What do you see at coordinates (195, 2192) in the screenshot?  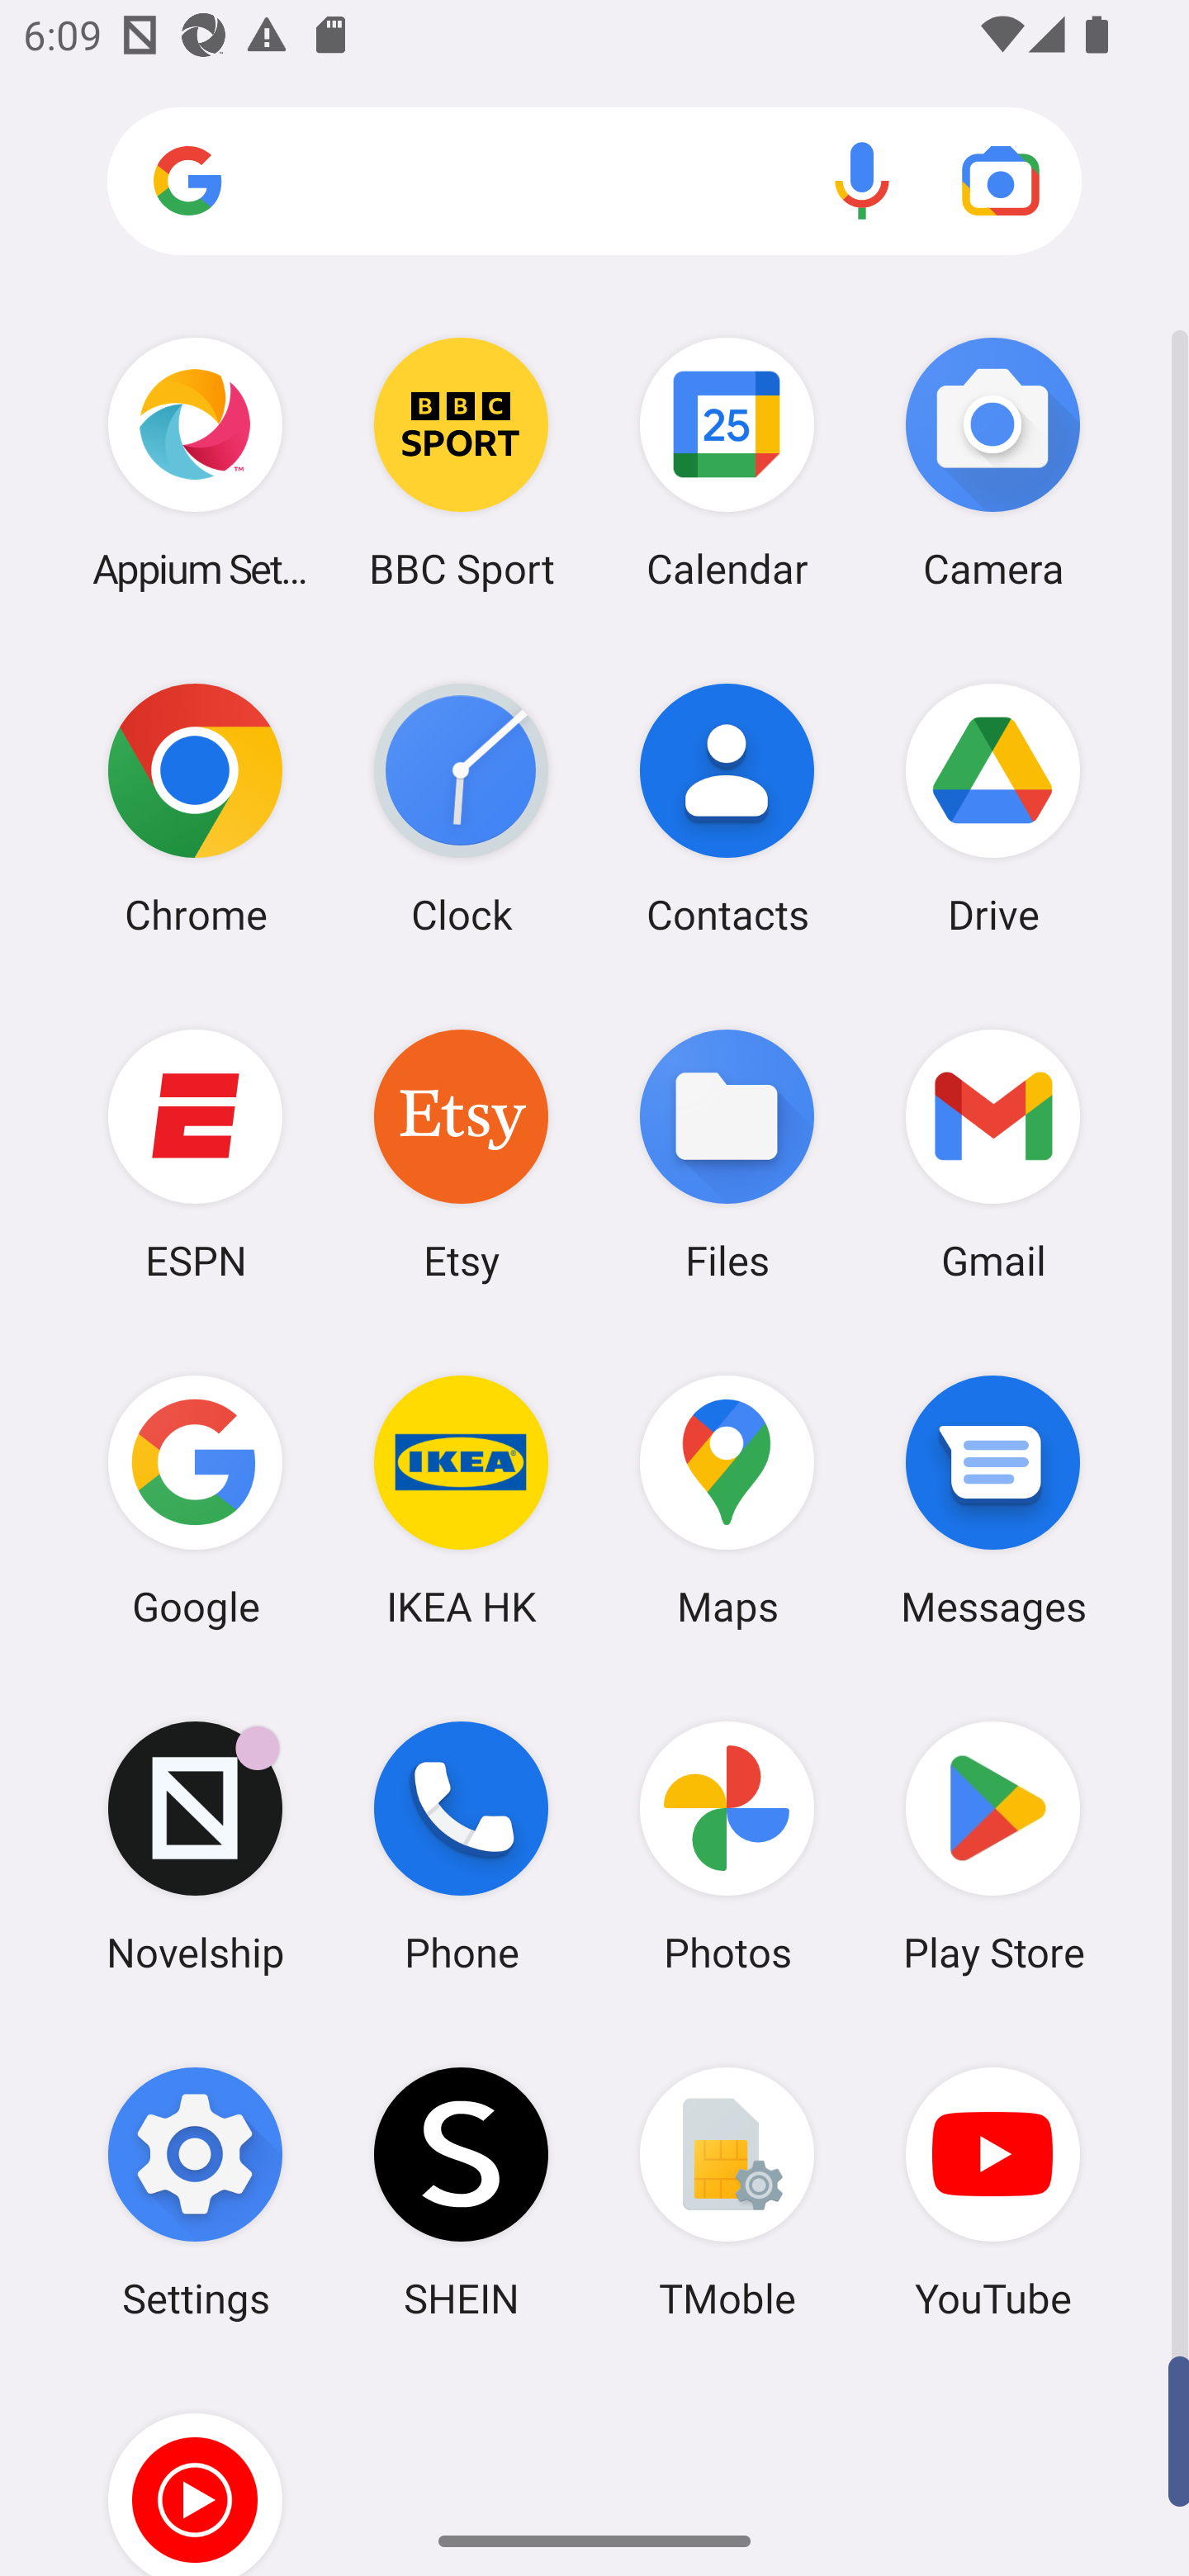 I see `Settings` at bounding box center [195, 2192].